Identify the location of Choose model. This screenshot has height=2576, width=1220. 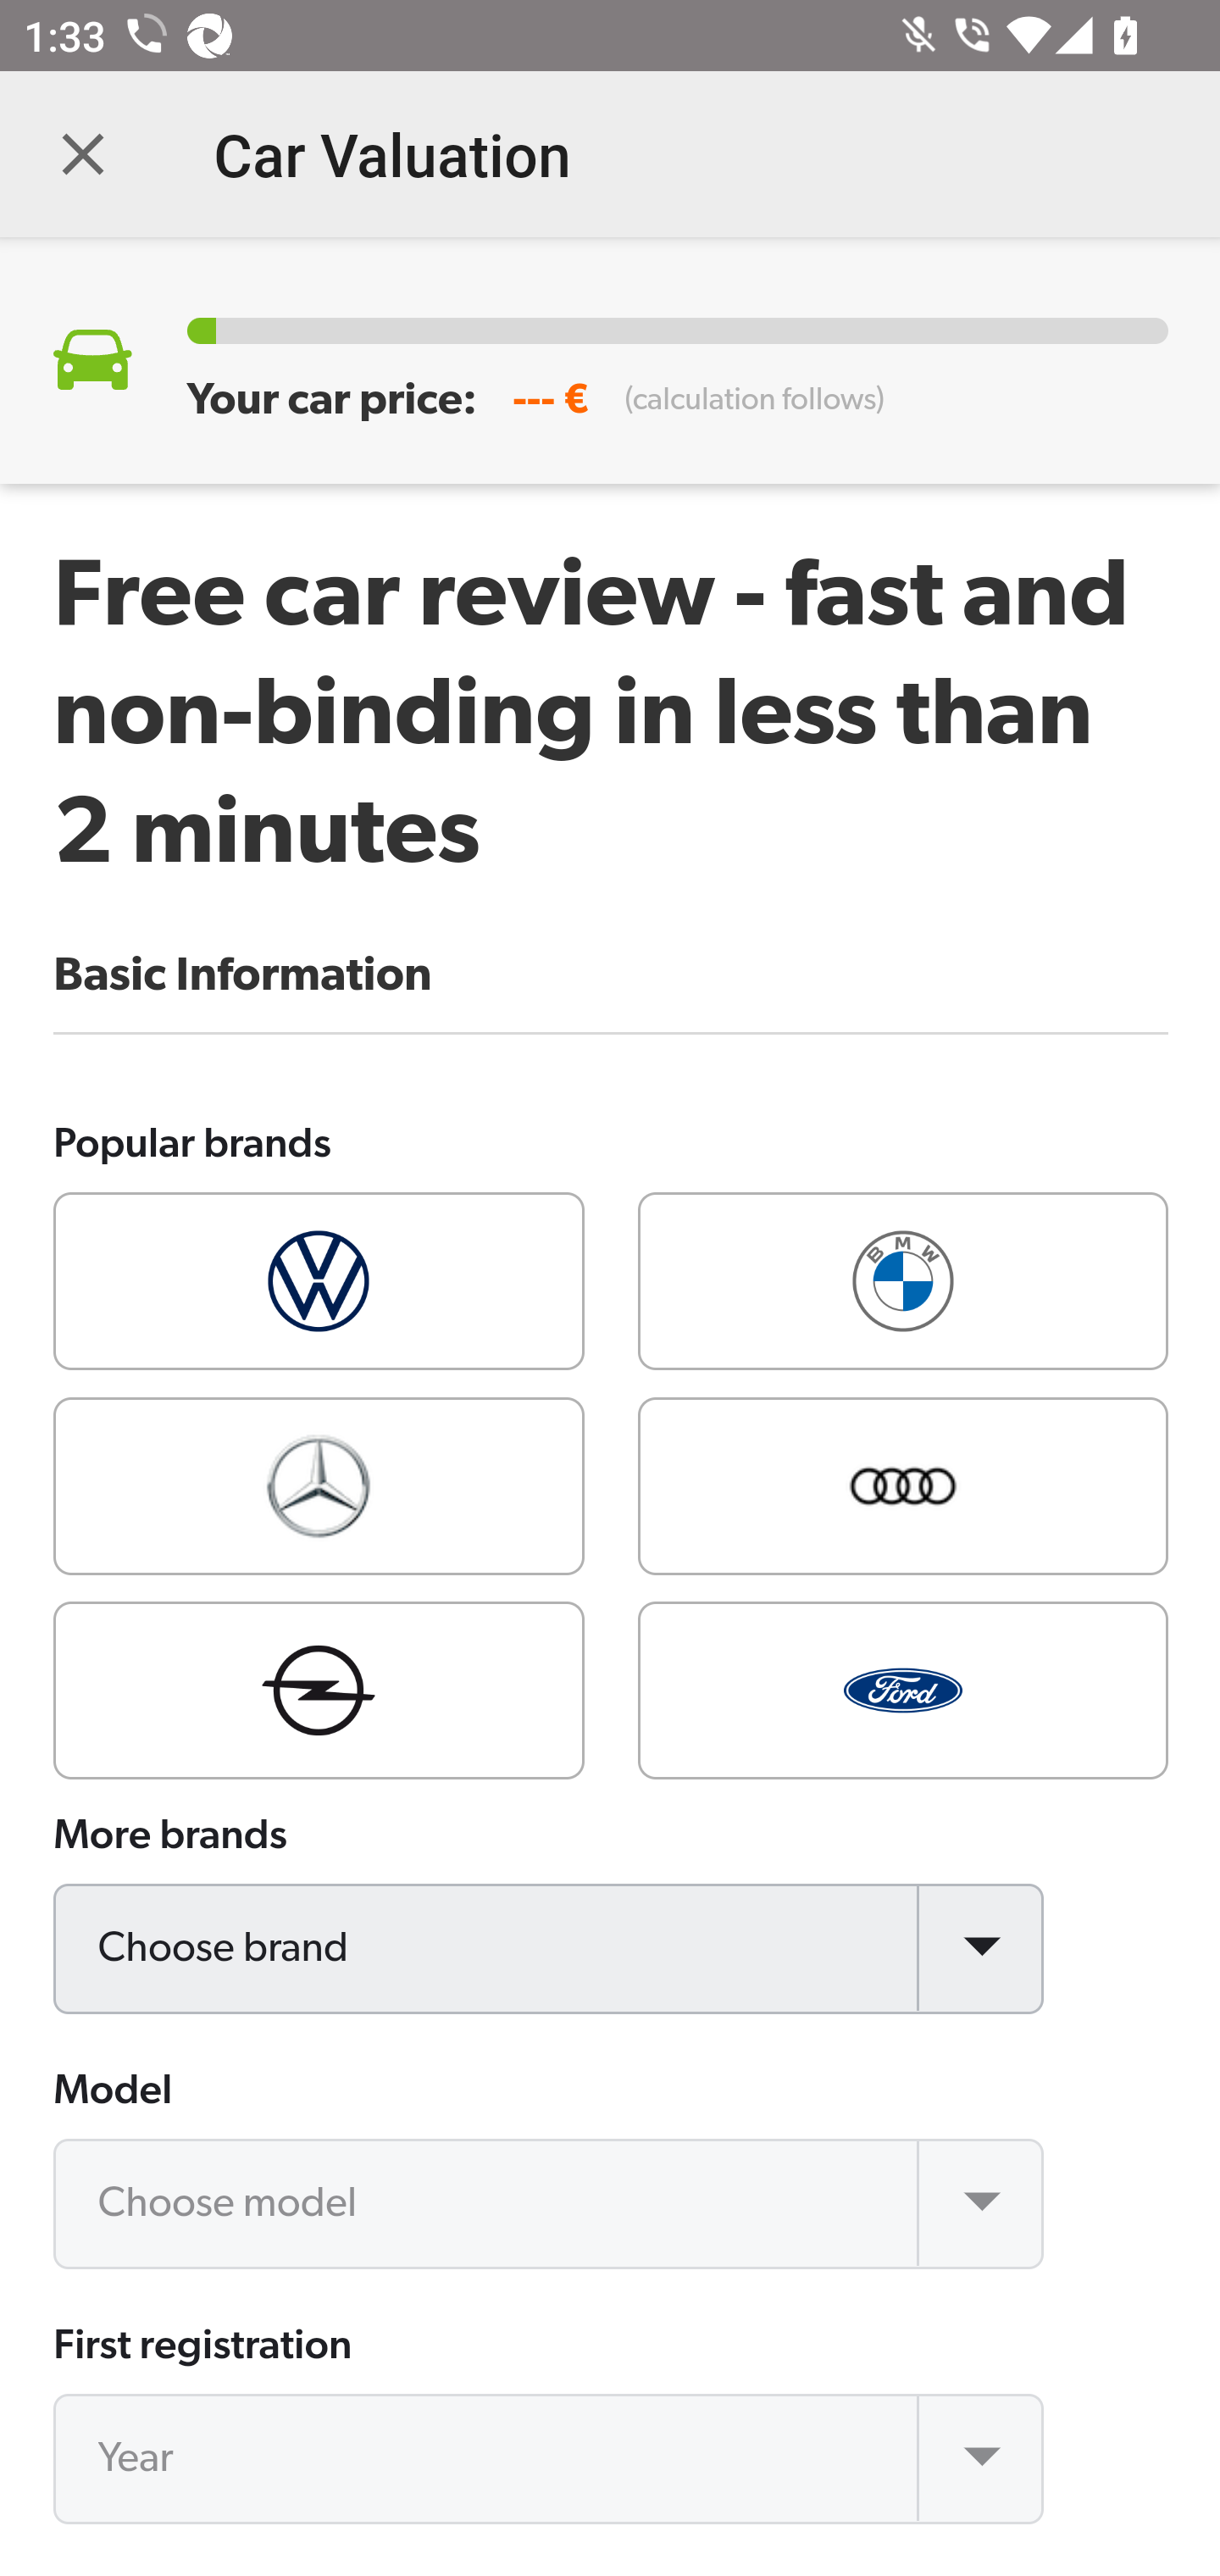
(550, 2203).